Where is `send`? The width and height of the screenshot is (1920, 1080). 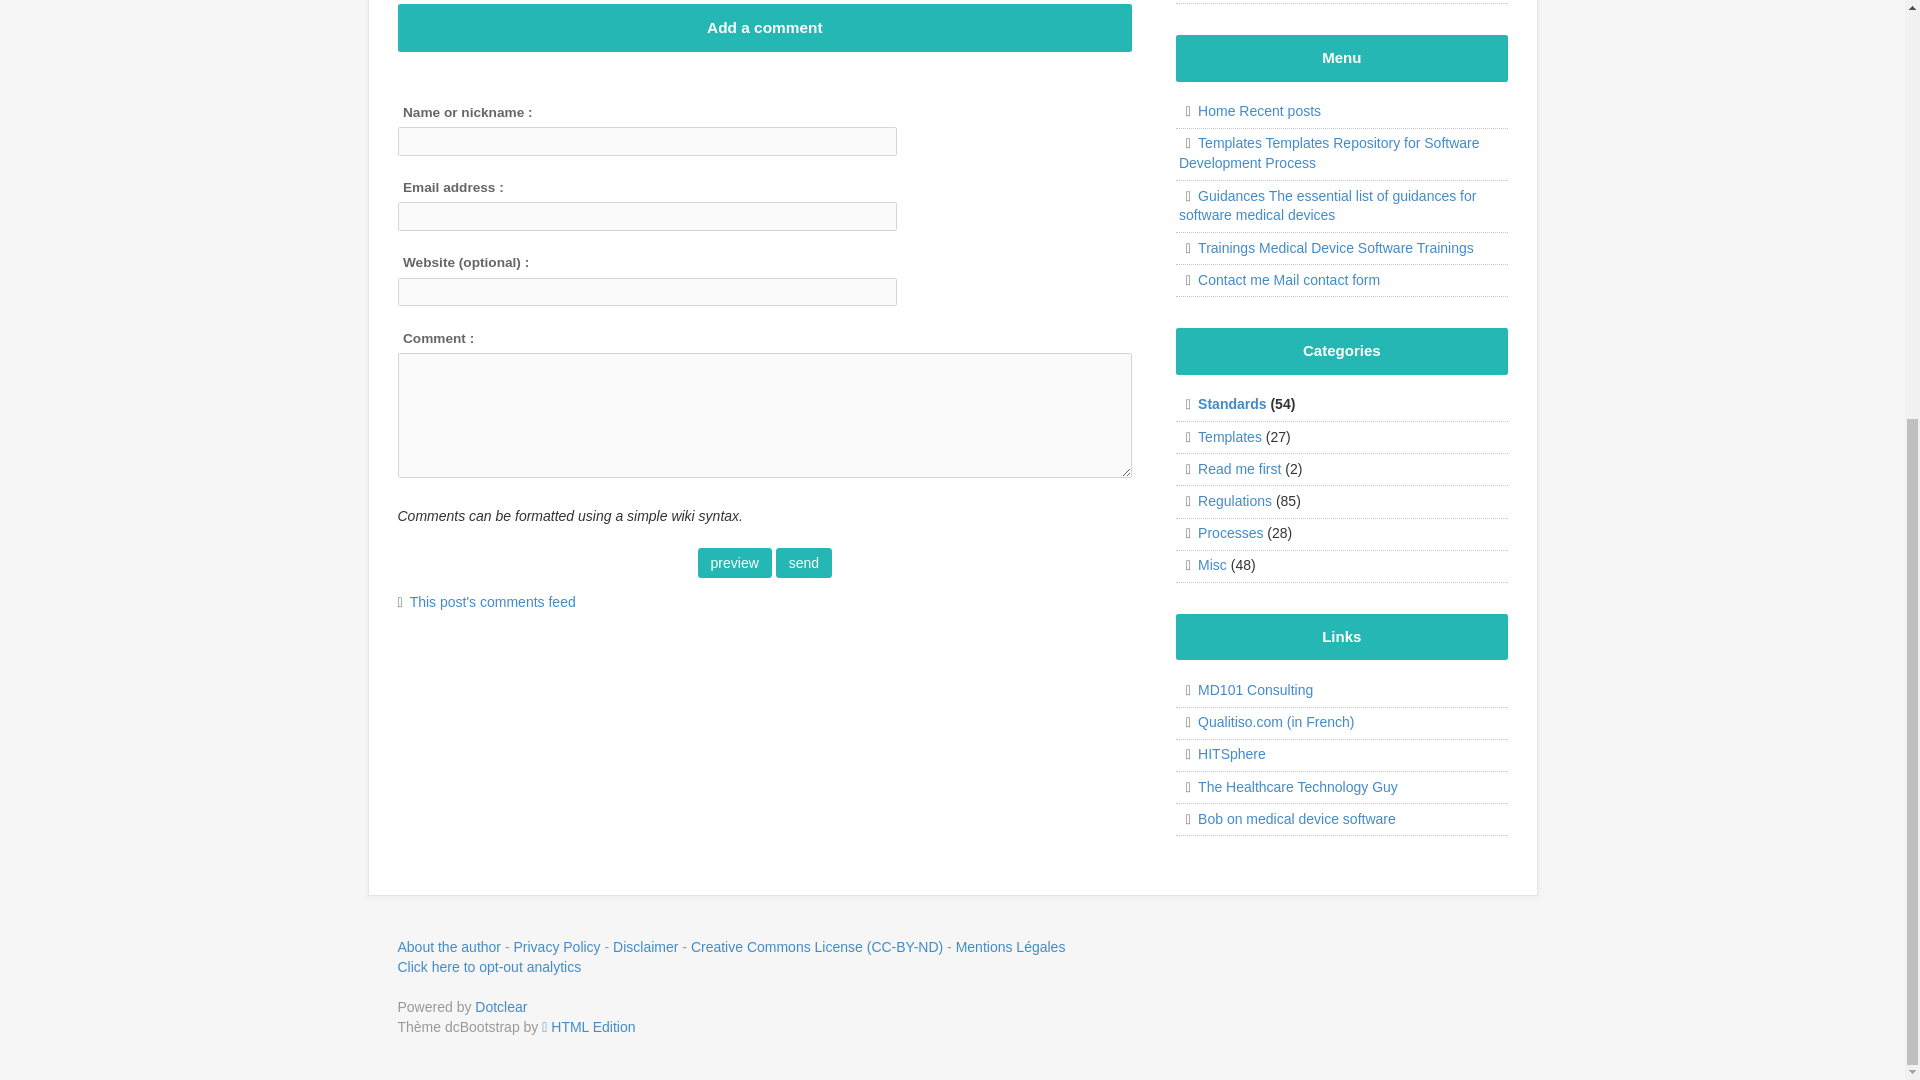 send is located at coordinates (803, 562).